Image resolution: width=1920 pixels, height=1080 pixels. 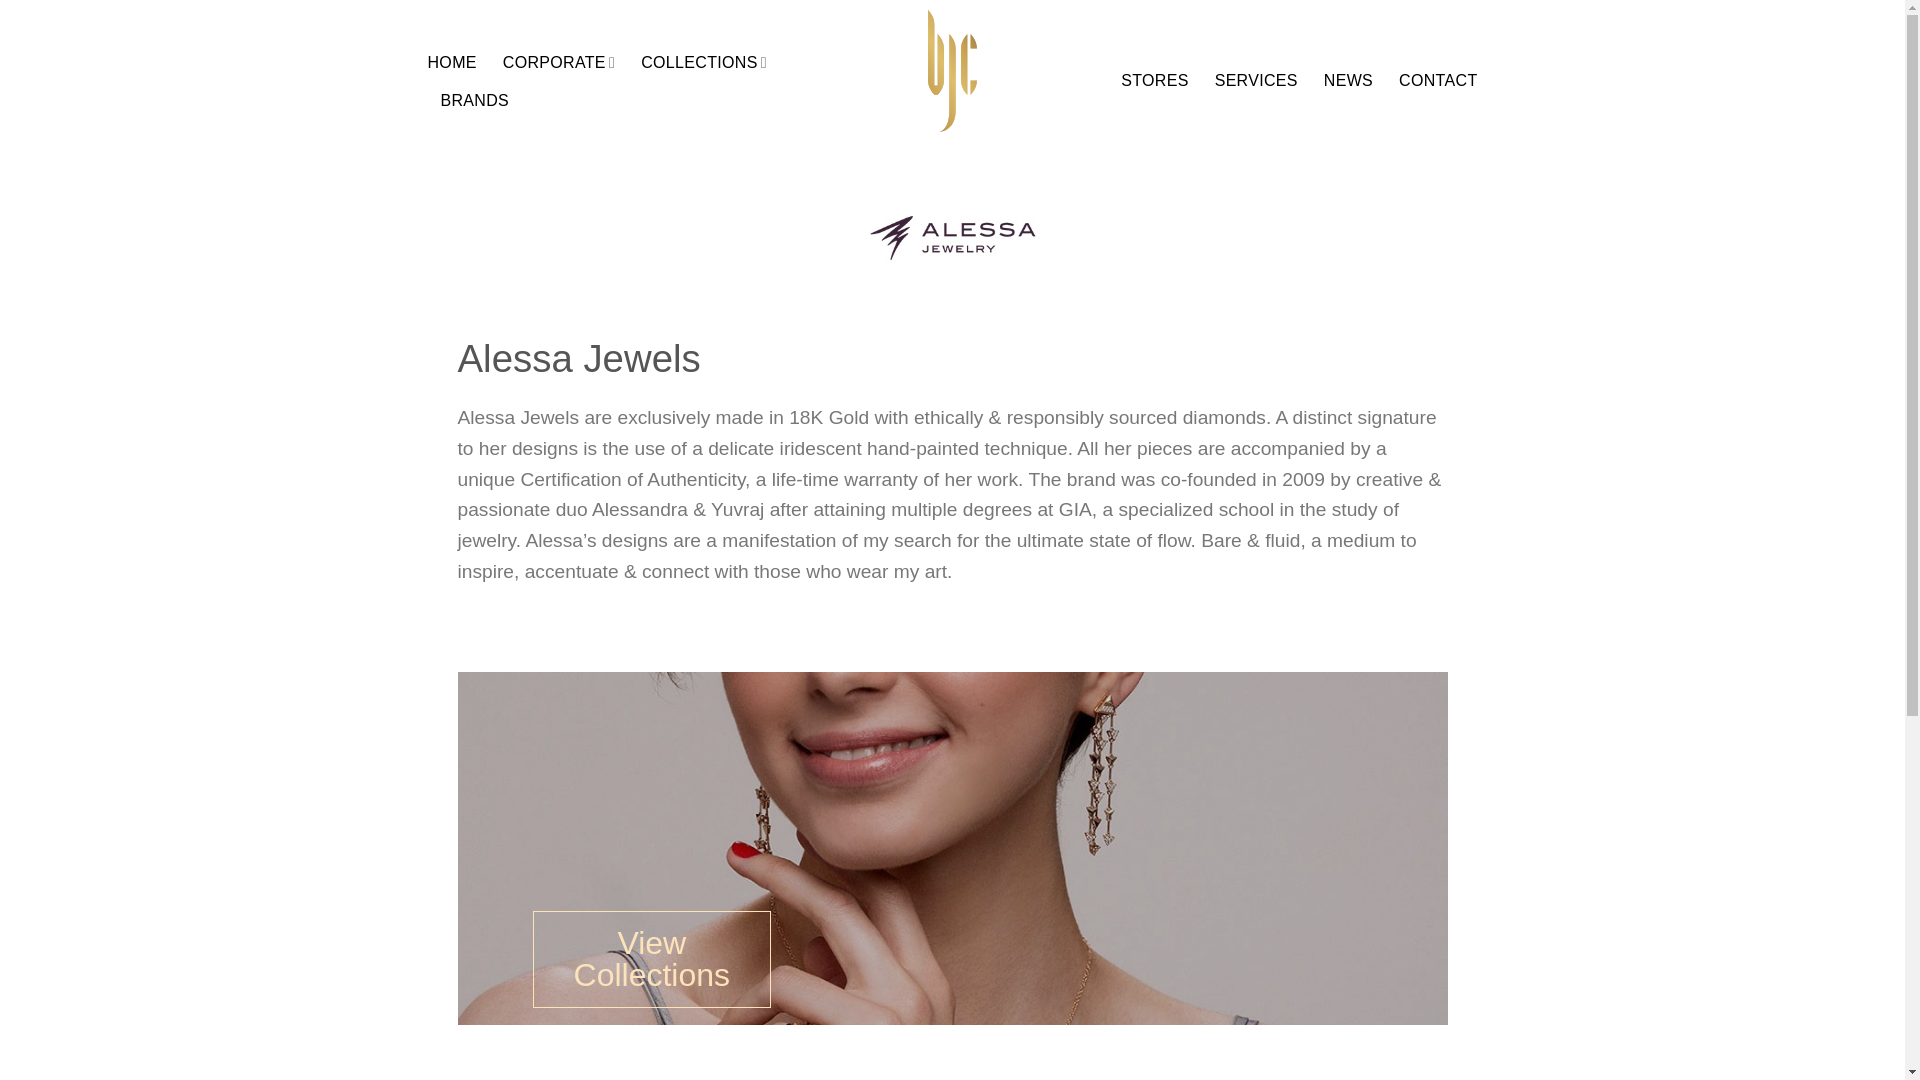 I want to click on CONTACT, so click(x=1438, y=80).